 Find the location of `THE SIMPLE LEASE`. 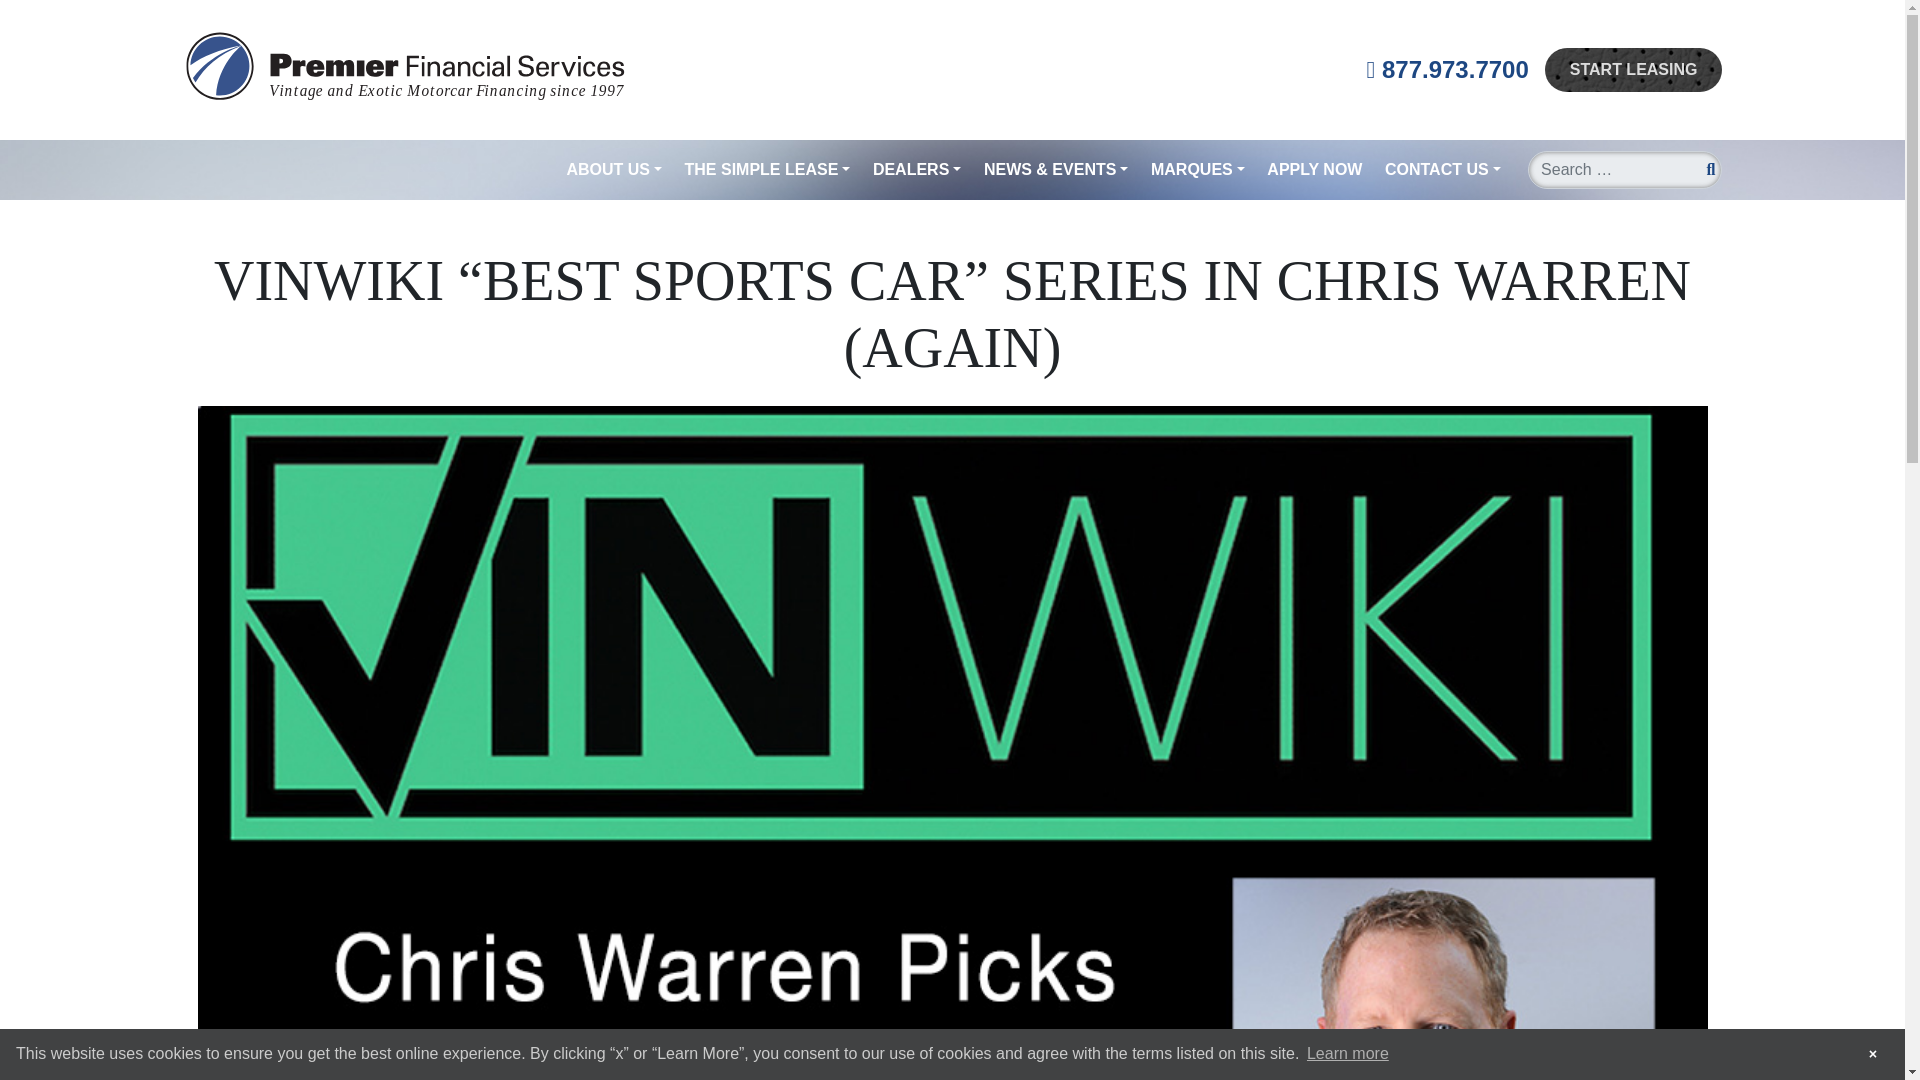

THE SIMPLE LEASE is located at coordinates (768, 170).